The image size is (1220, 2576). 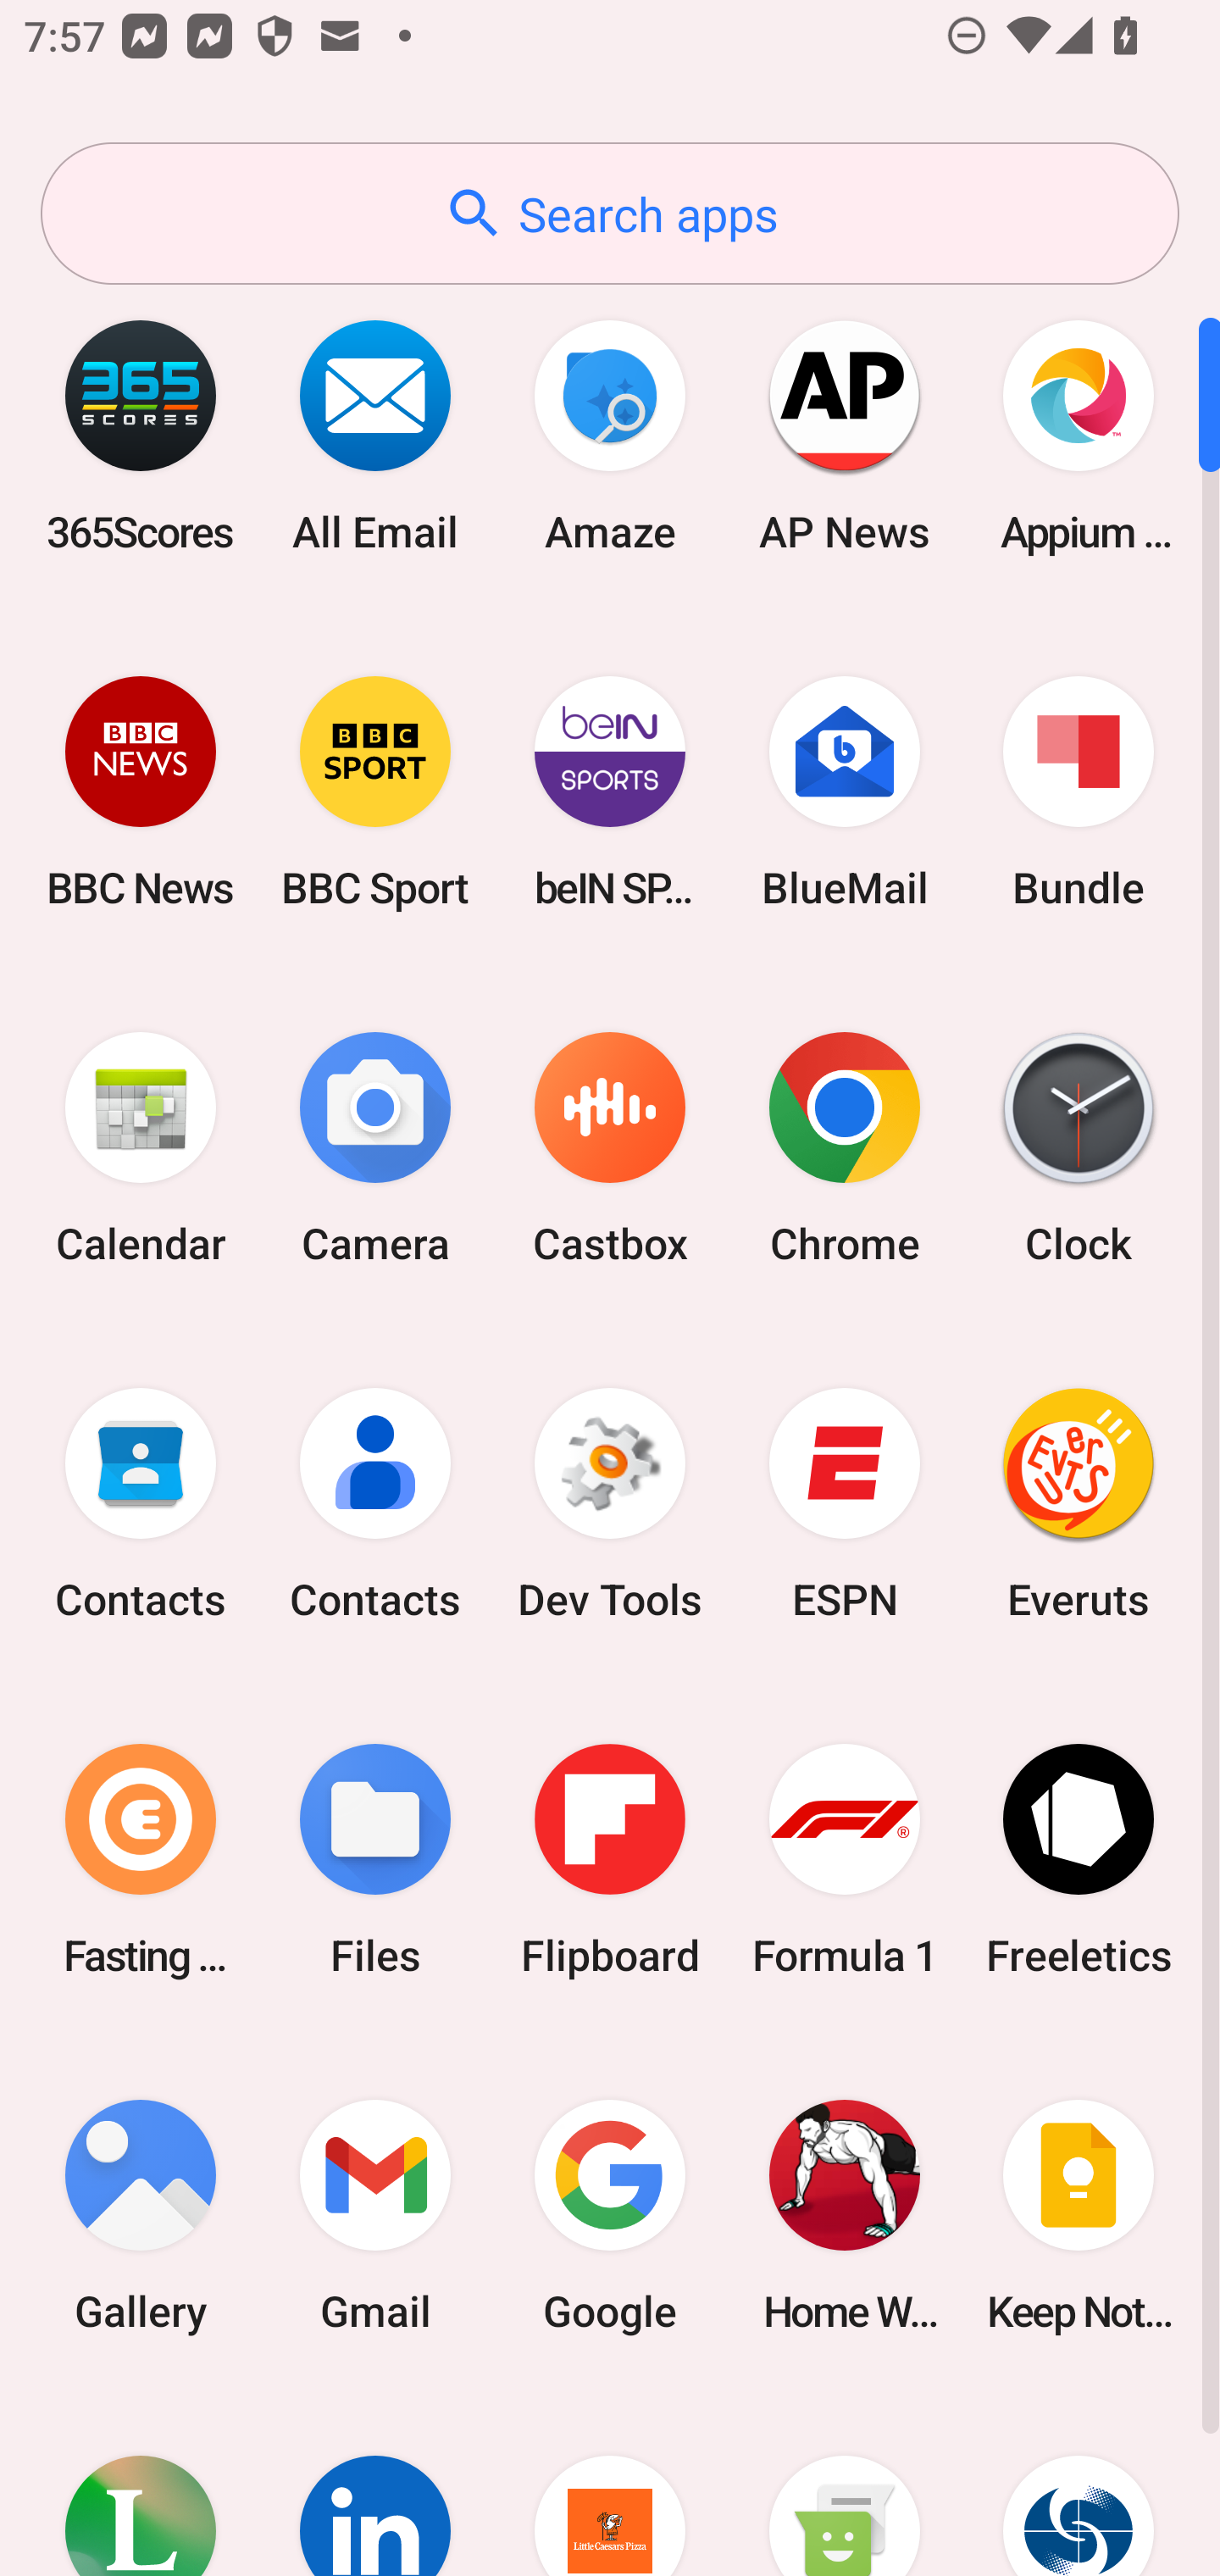 What do you see at coordinates (141, 791) in the screenshot?
I see `BBC News` at bounding box center [141, 791].